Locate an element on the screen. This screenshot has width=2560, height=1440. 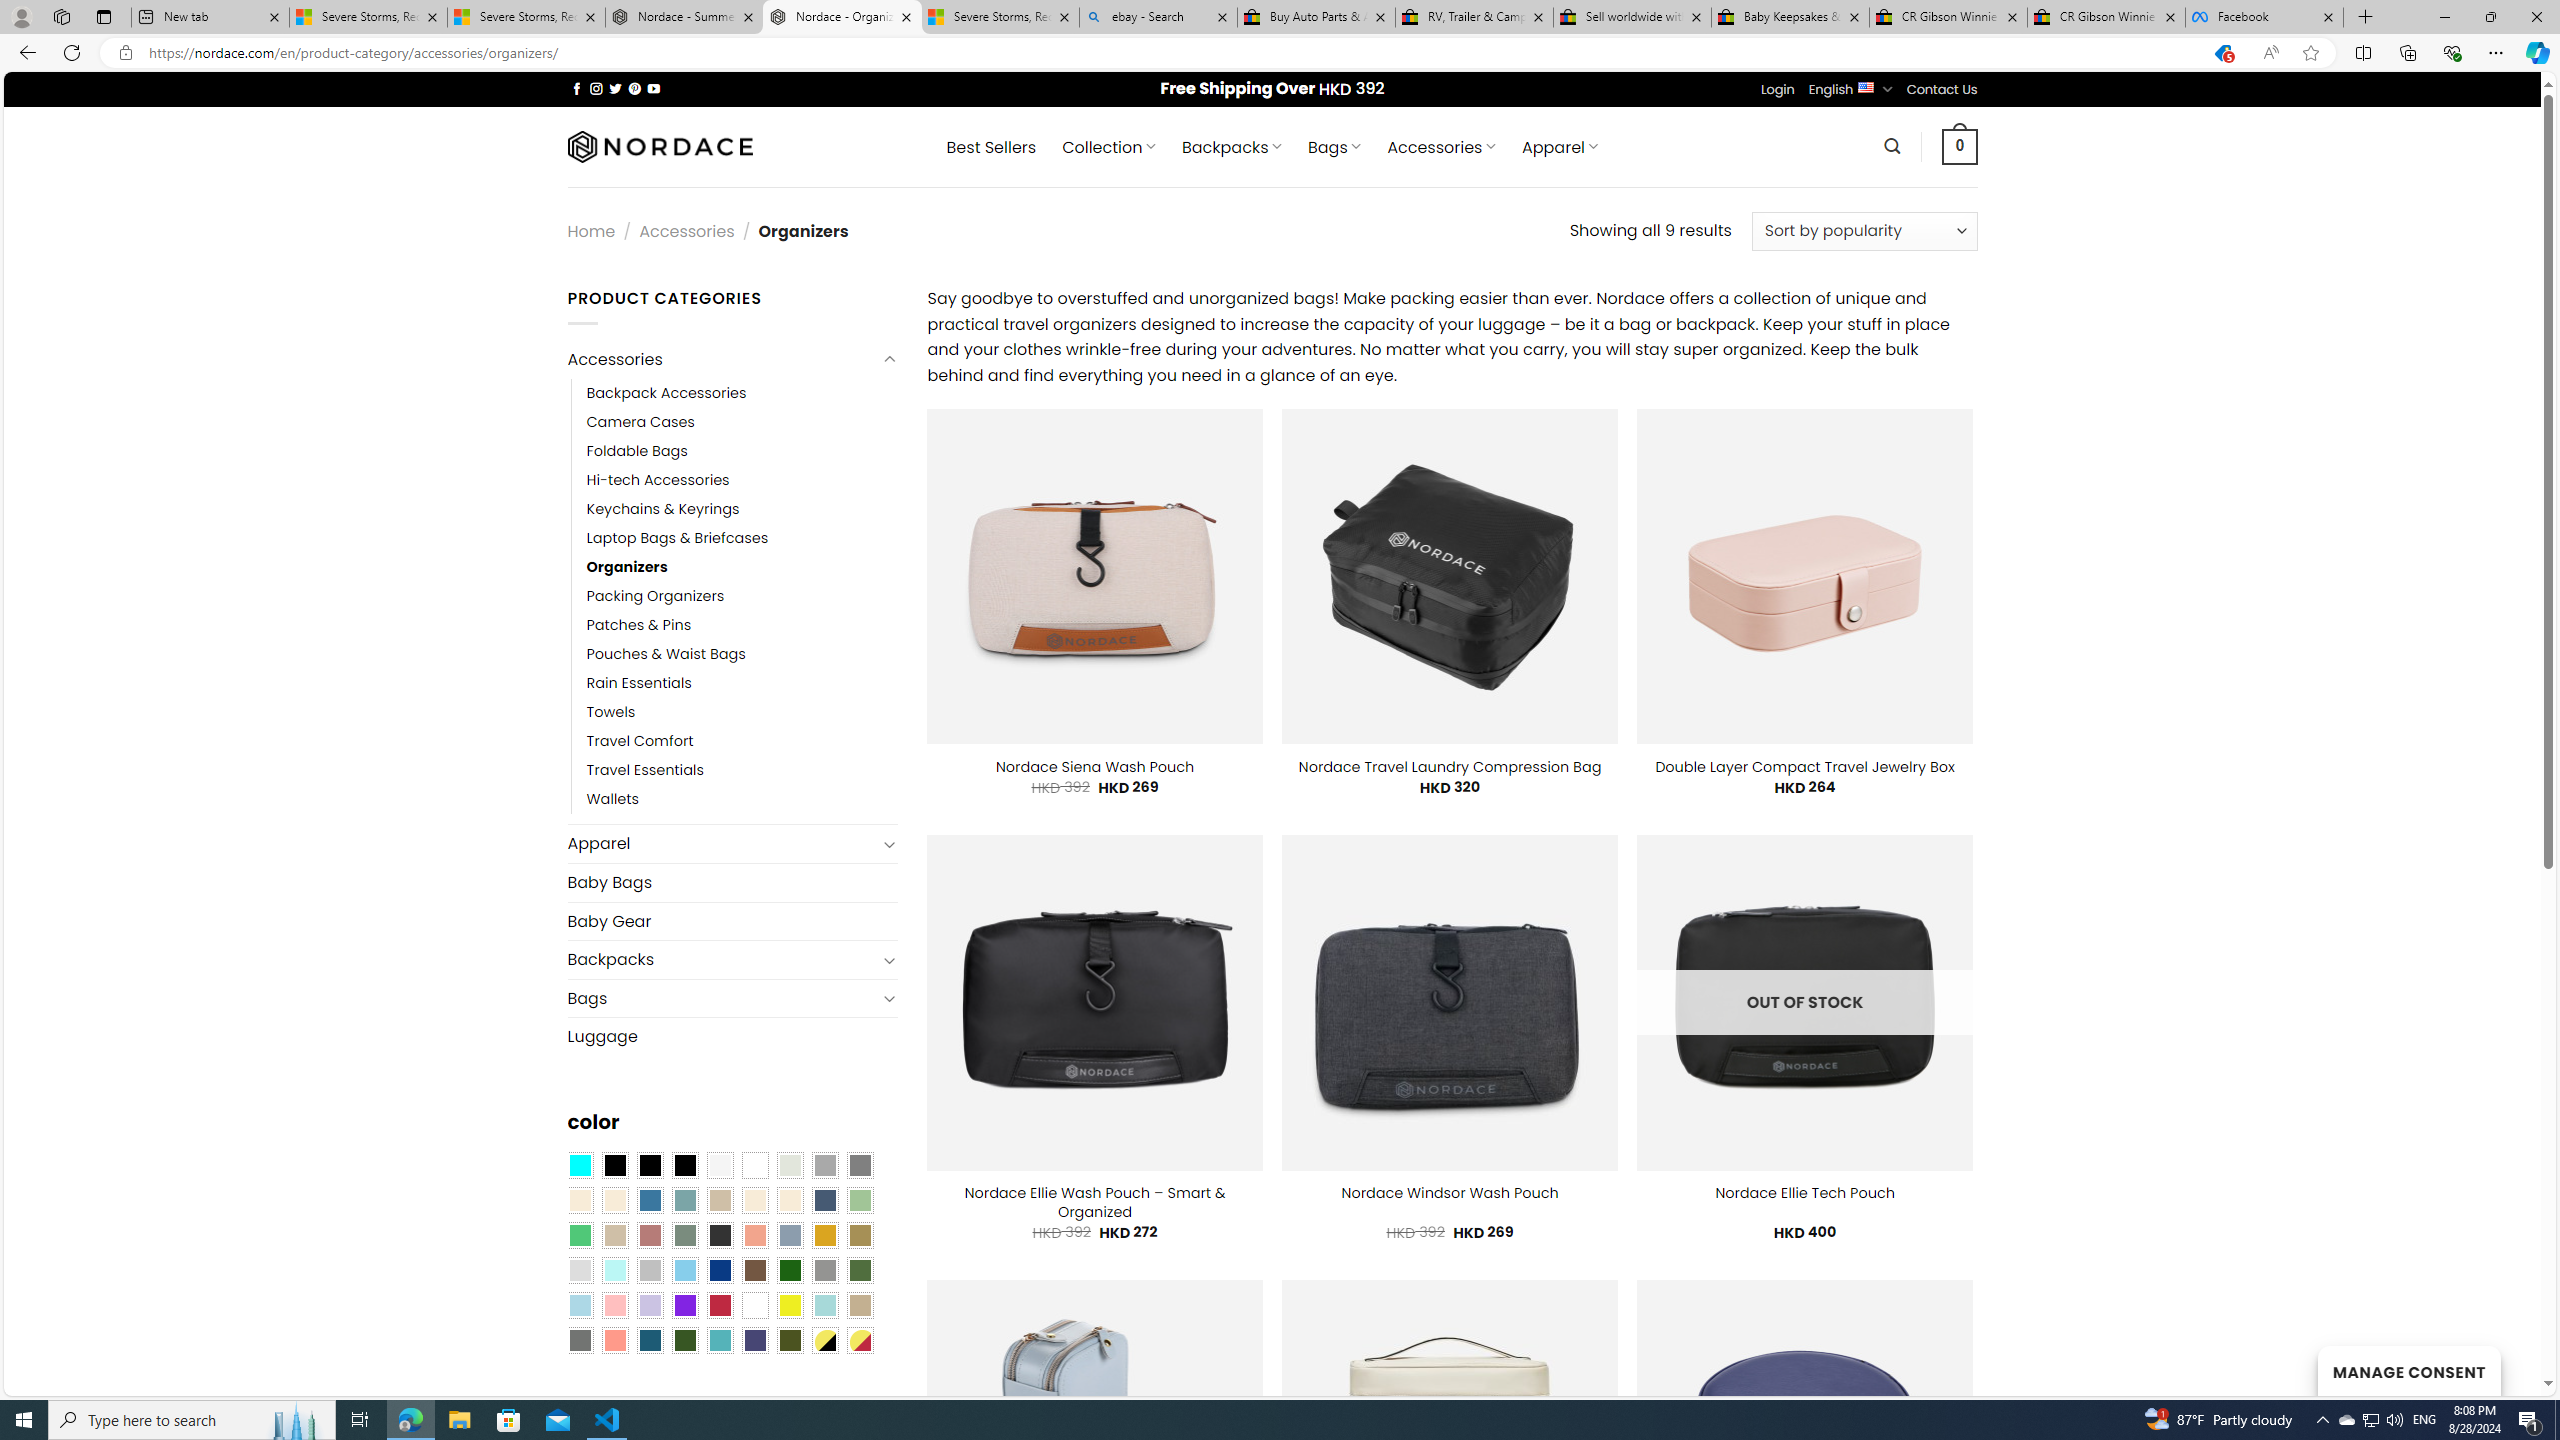
Towels is located at coordinates (742, 713).